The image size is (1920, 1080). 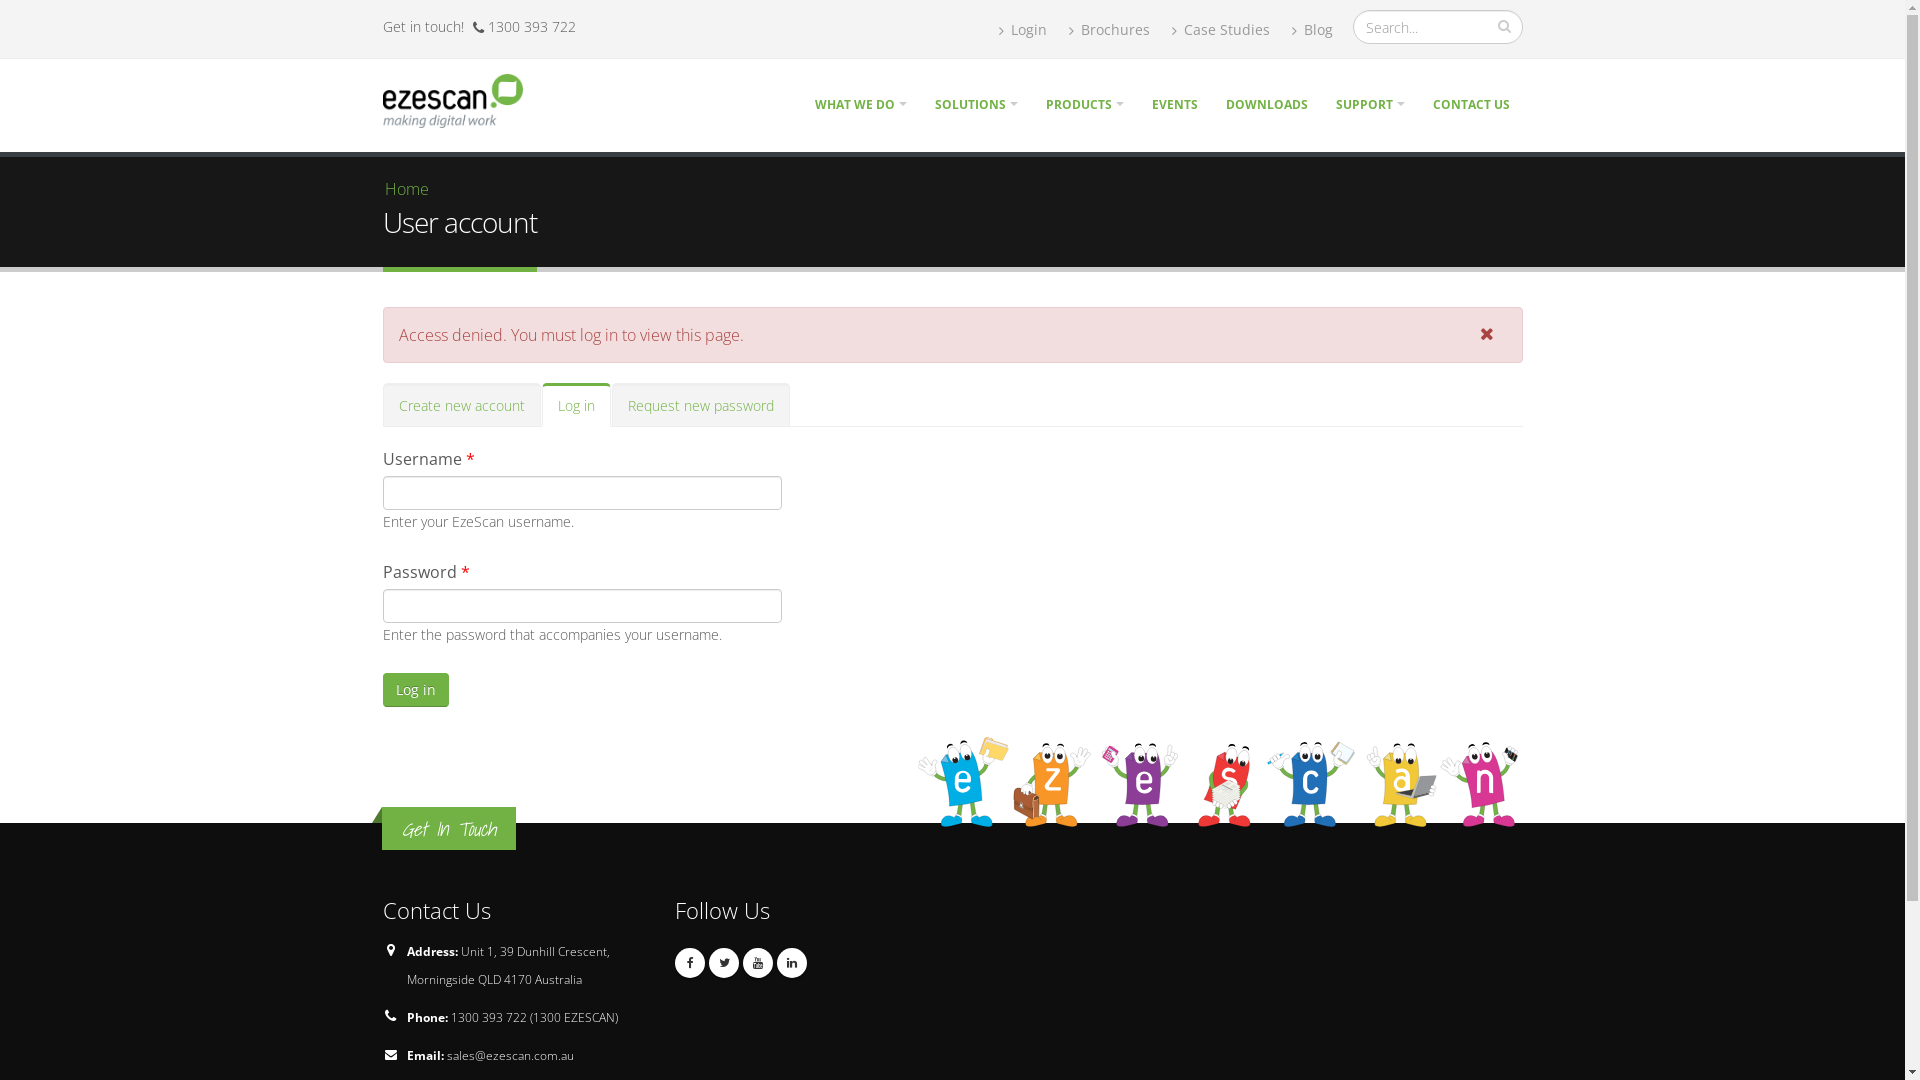 I want to click on WHAT WE DO, so click(x=861, y=104).